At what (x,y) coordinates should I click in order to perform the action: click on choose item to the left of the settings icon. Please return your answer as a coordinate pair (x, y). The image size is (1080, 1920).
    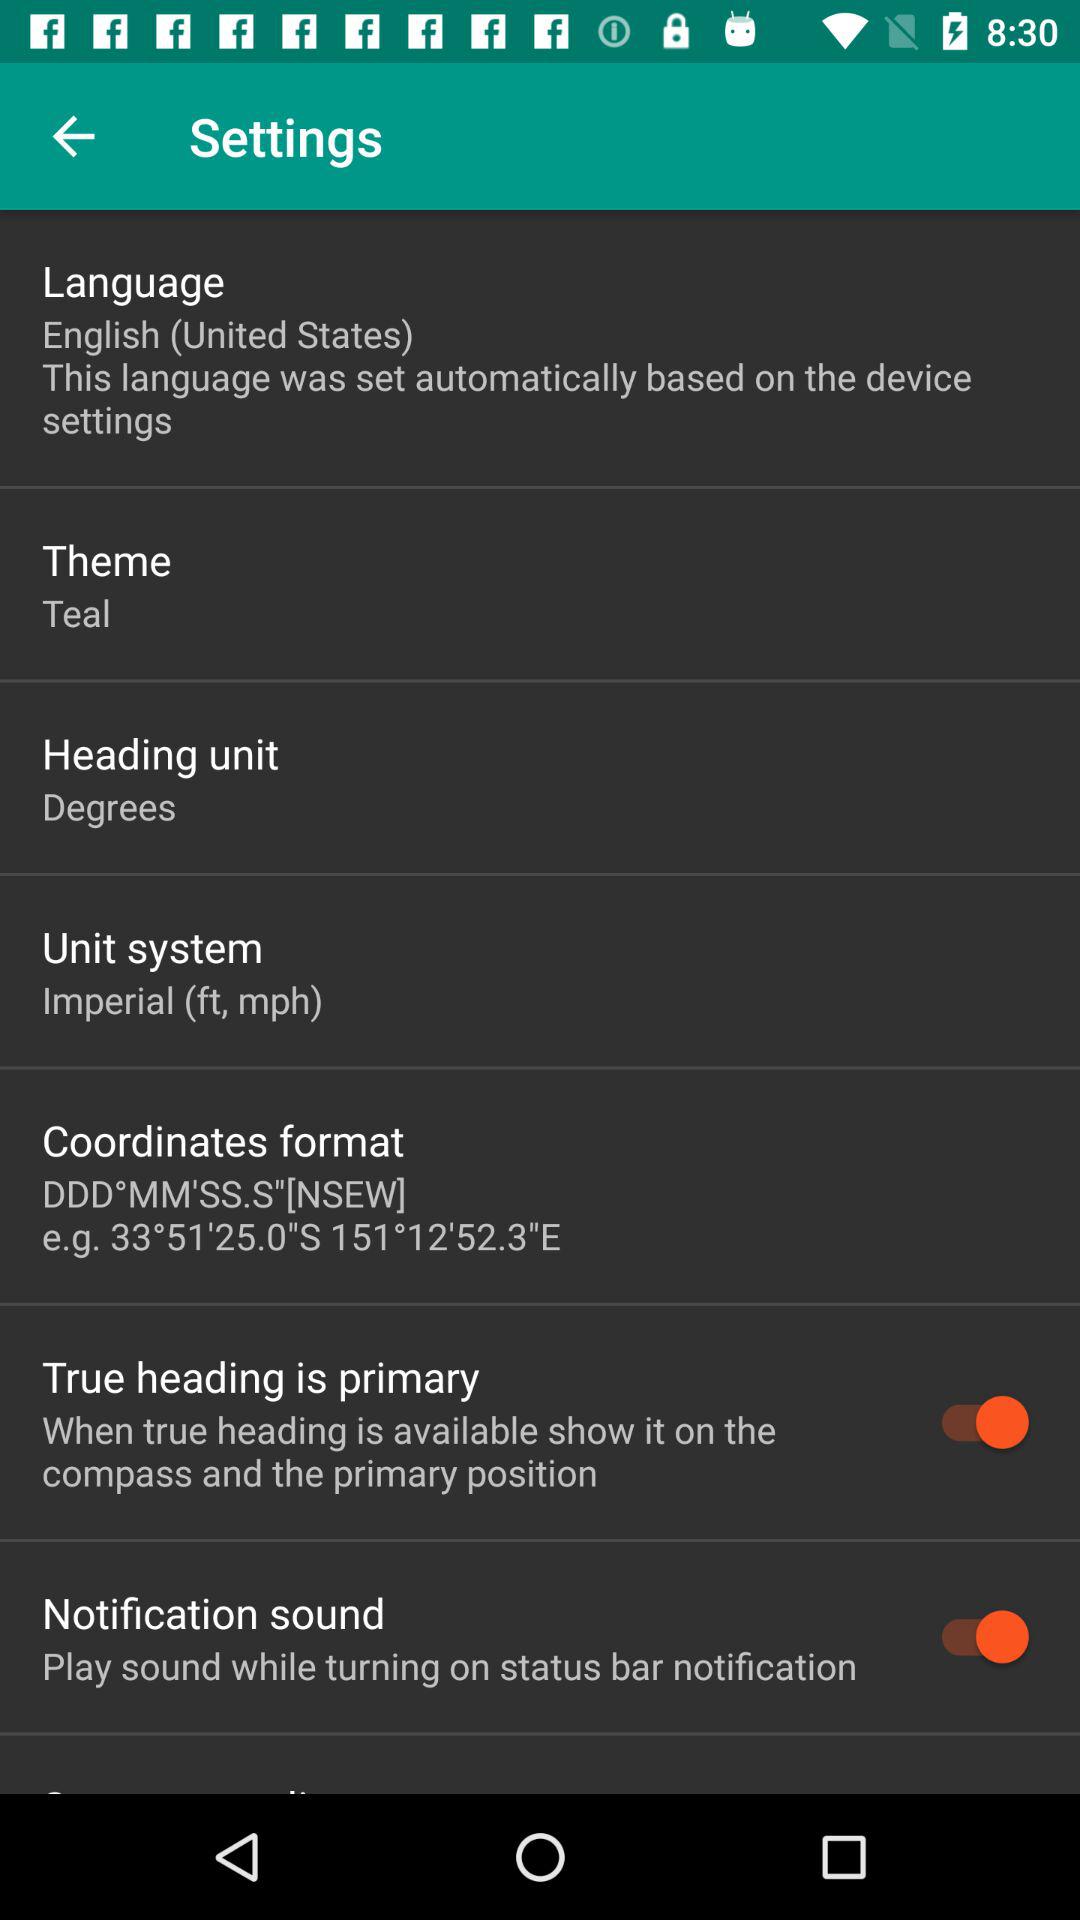
    Looking at the image, I should click on (73, 136).